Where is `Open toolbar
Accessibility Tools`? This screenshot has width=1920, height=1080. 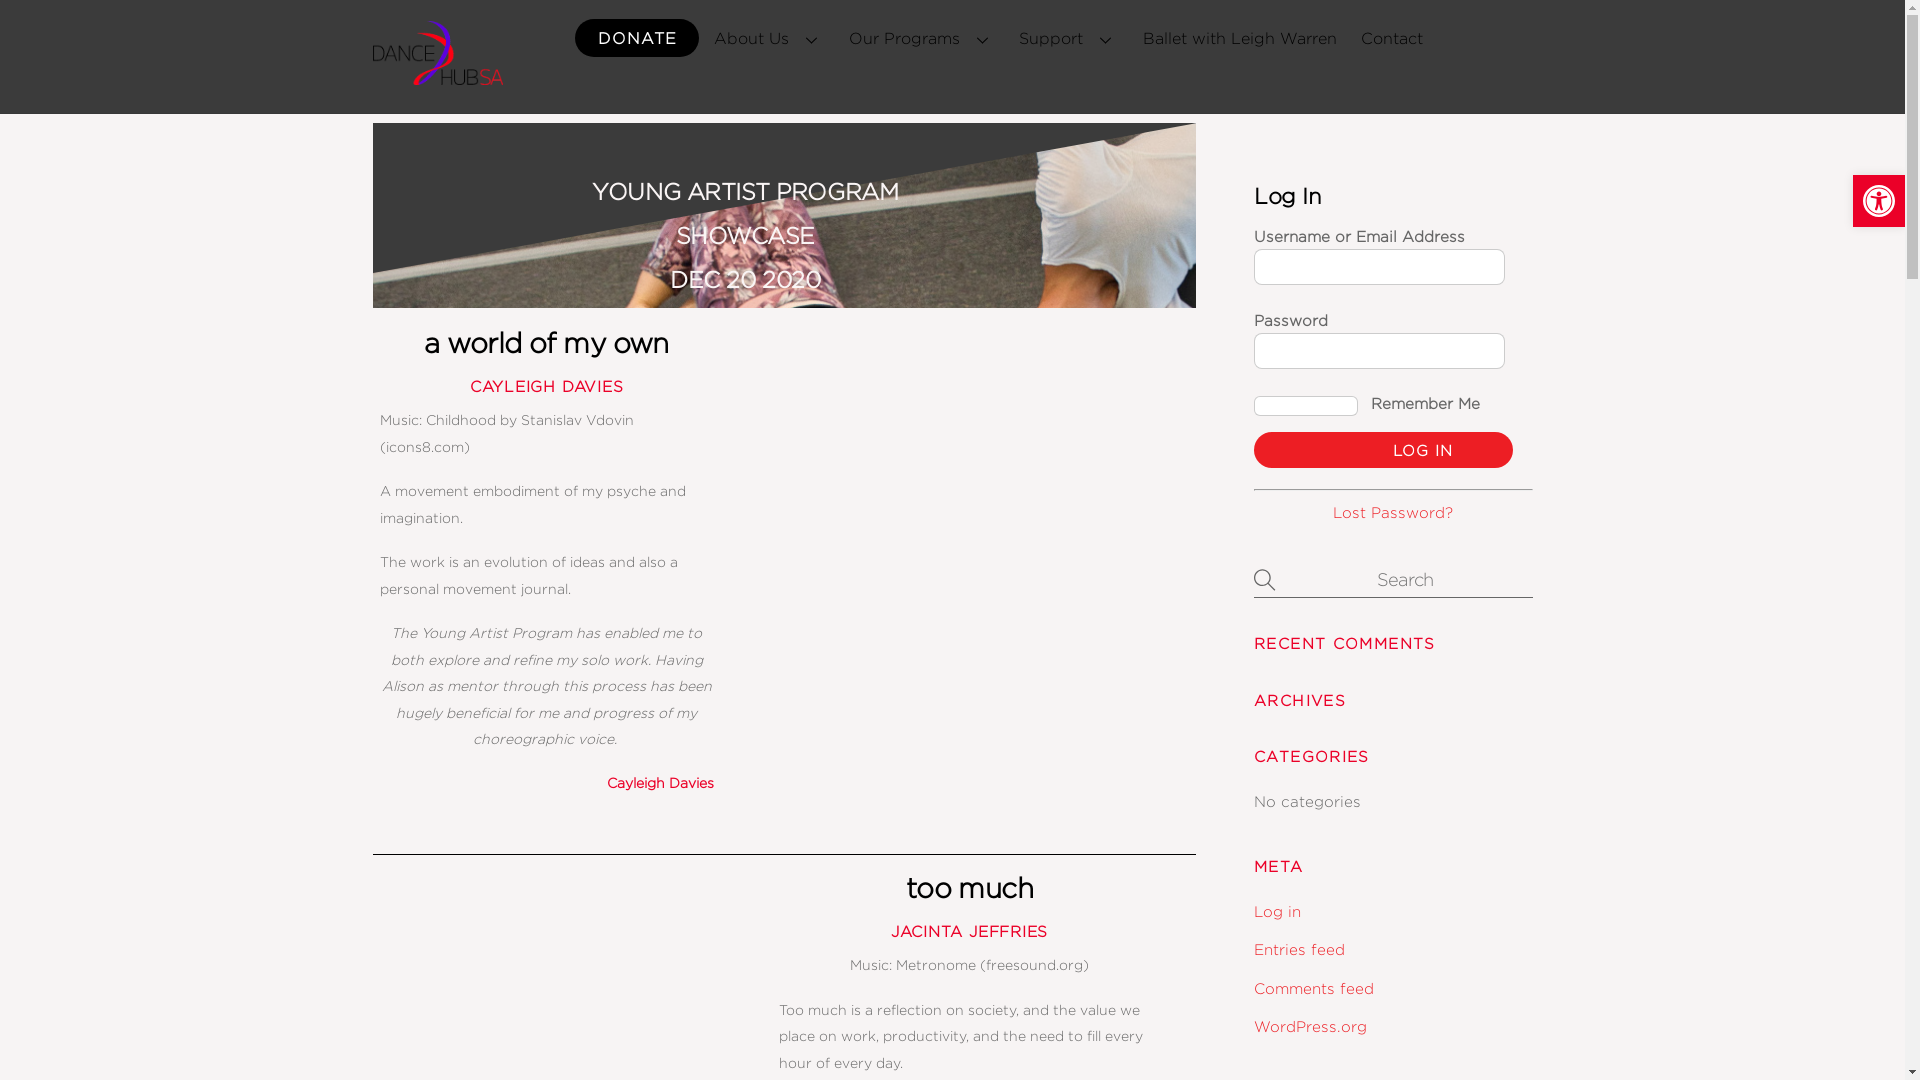
Open toolbar
Accessibility Tools is located at coordinates (1879, 201).